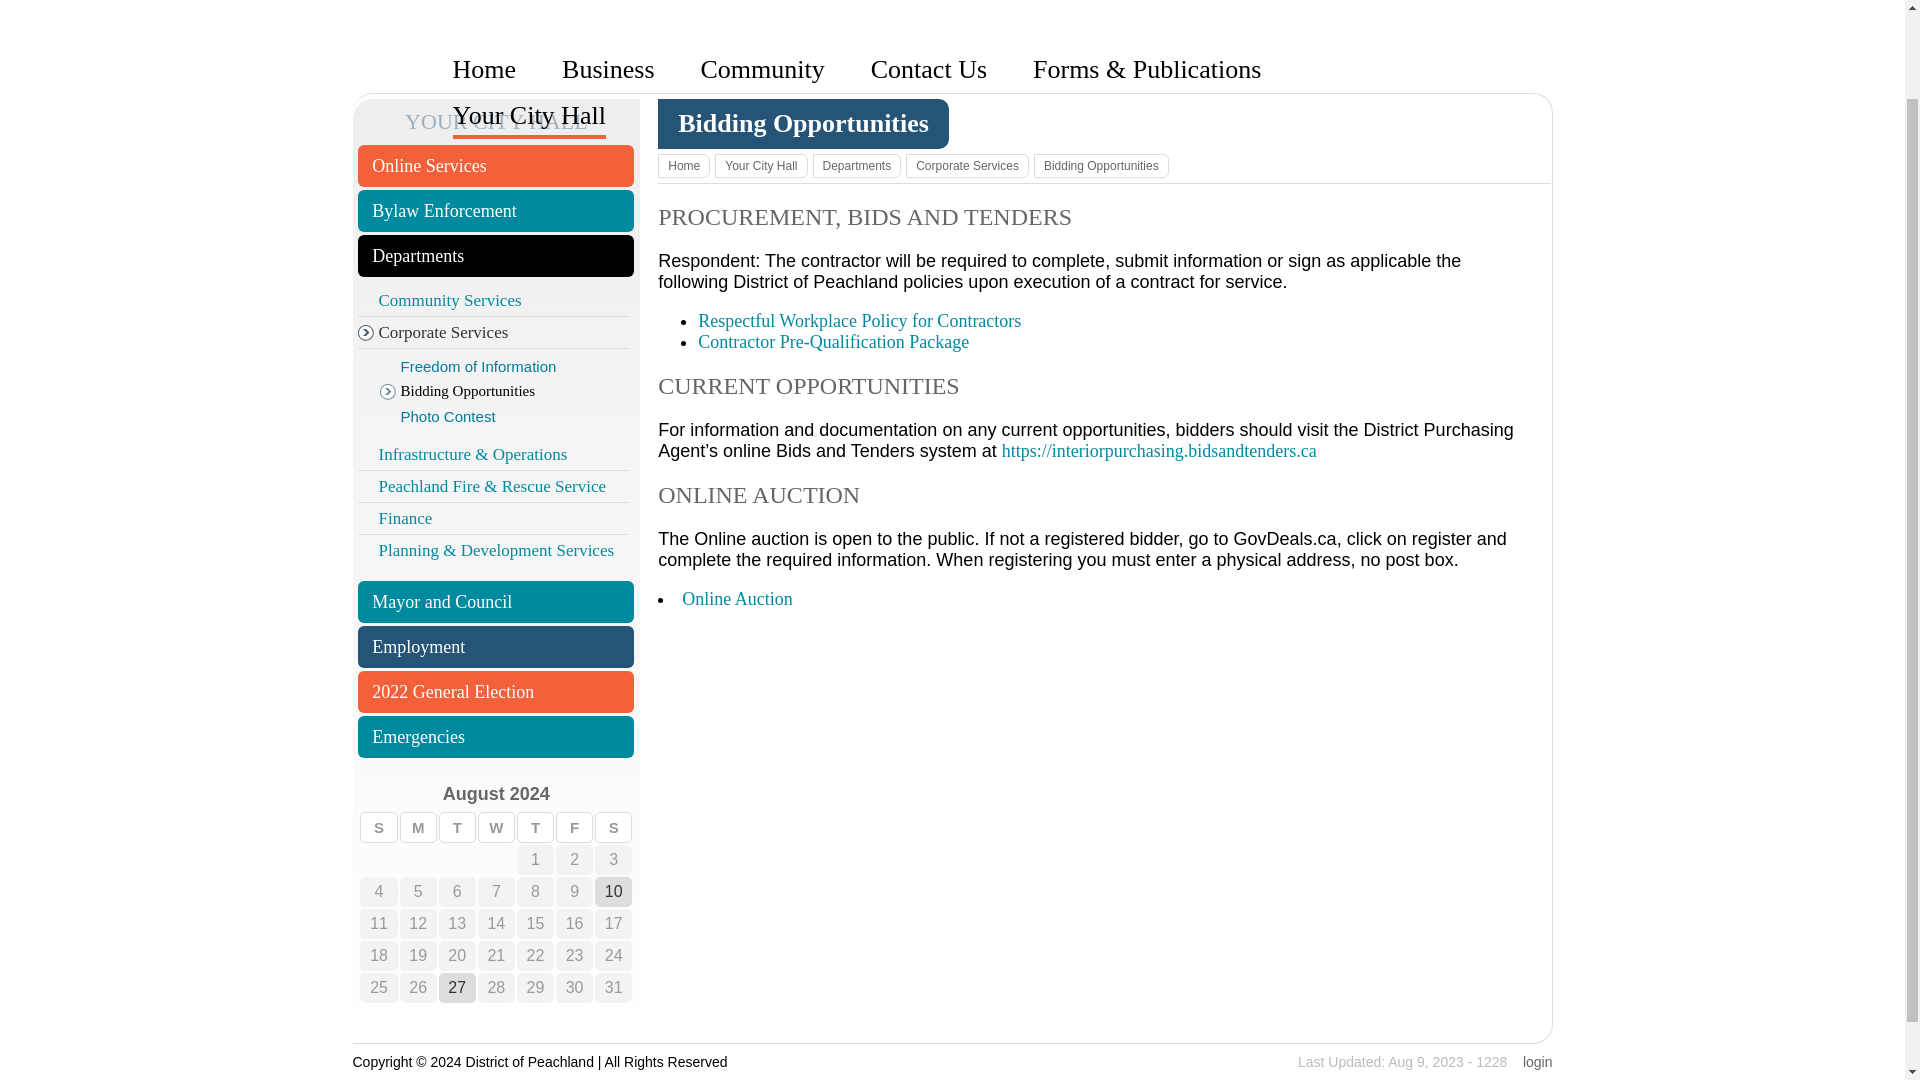  What do you see at coordinates (955, 20) in the screenshot?
I see `the District of Peachland` at bounding box center [955, 20].